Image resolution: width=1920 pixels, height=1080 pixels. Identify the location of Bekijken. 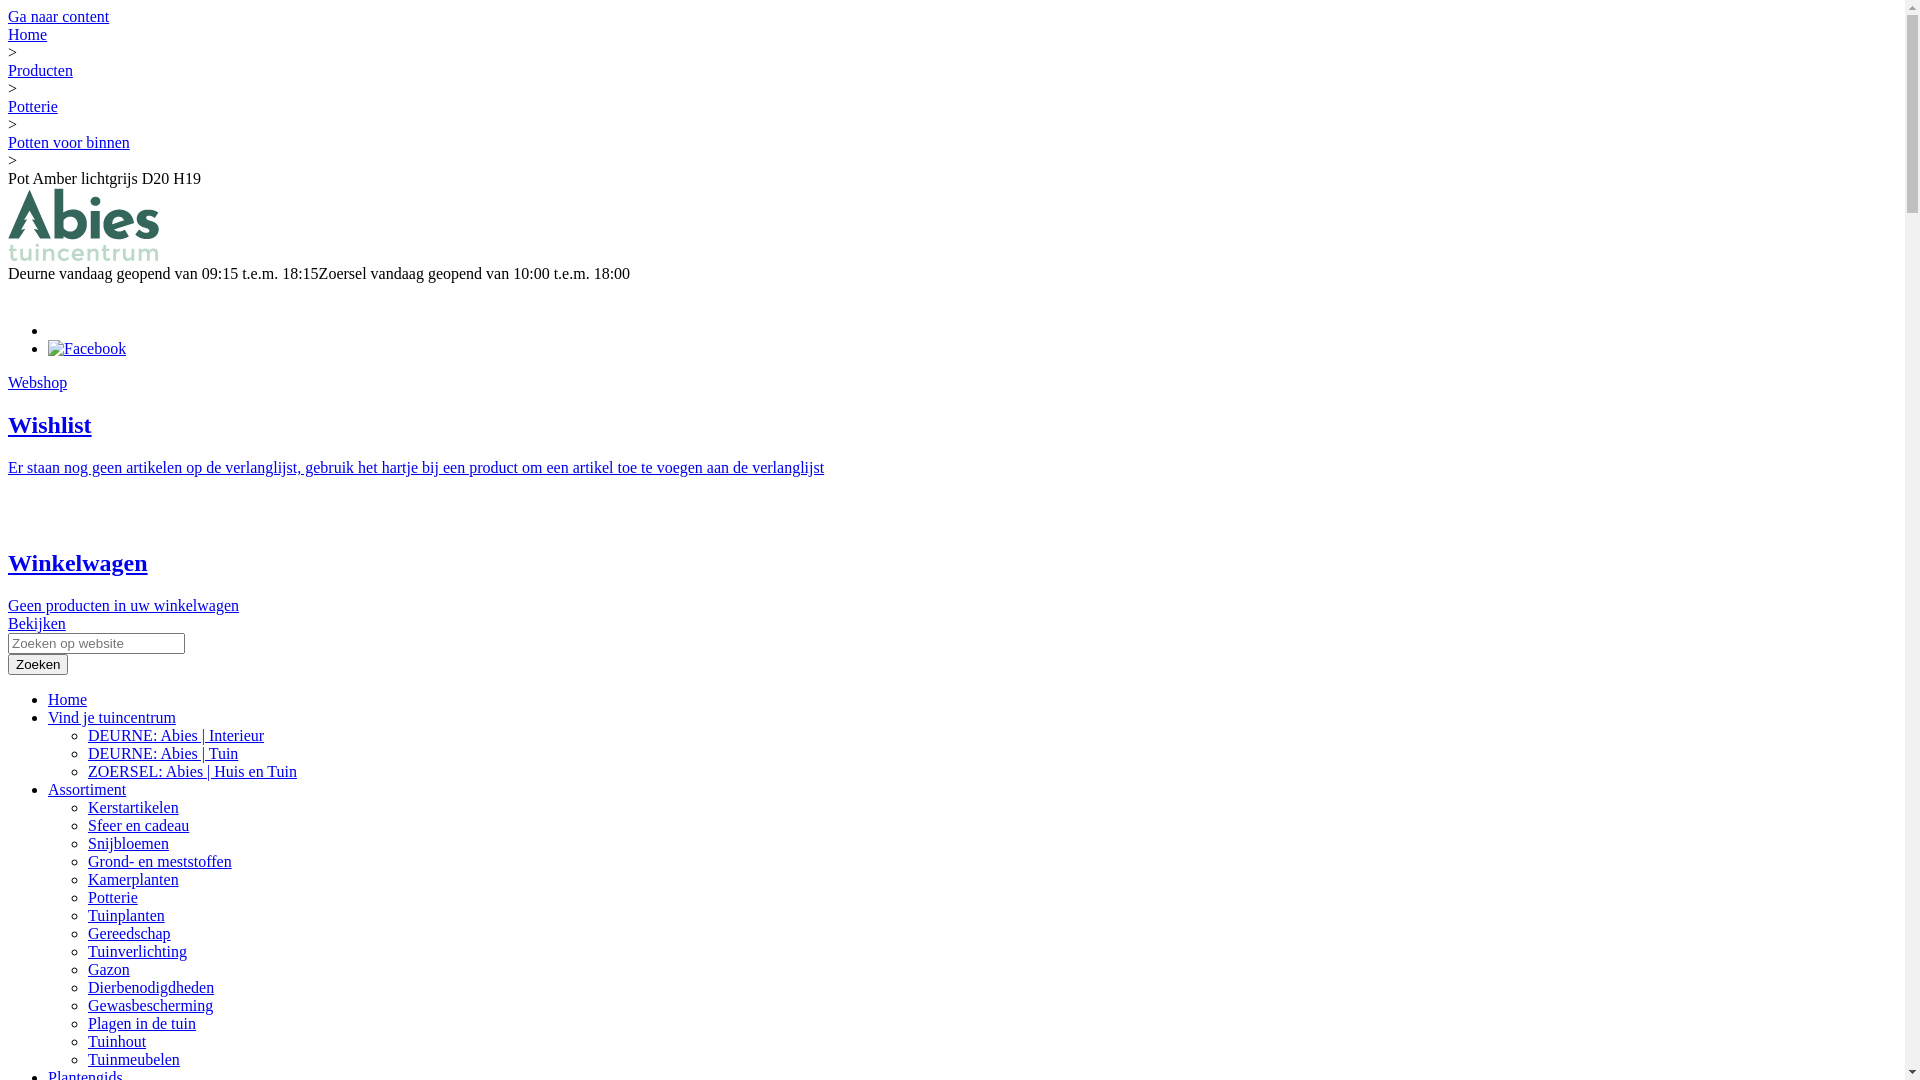
(37, 624).